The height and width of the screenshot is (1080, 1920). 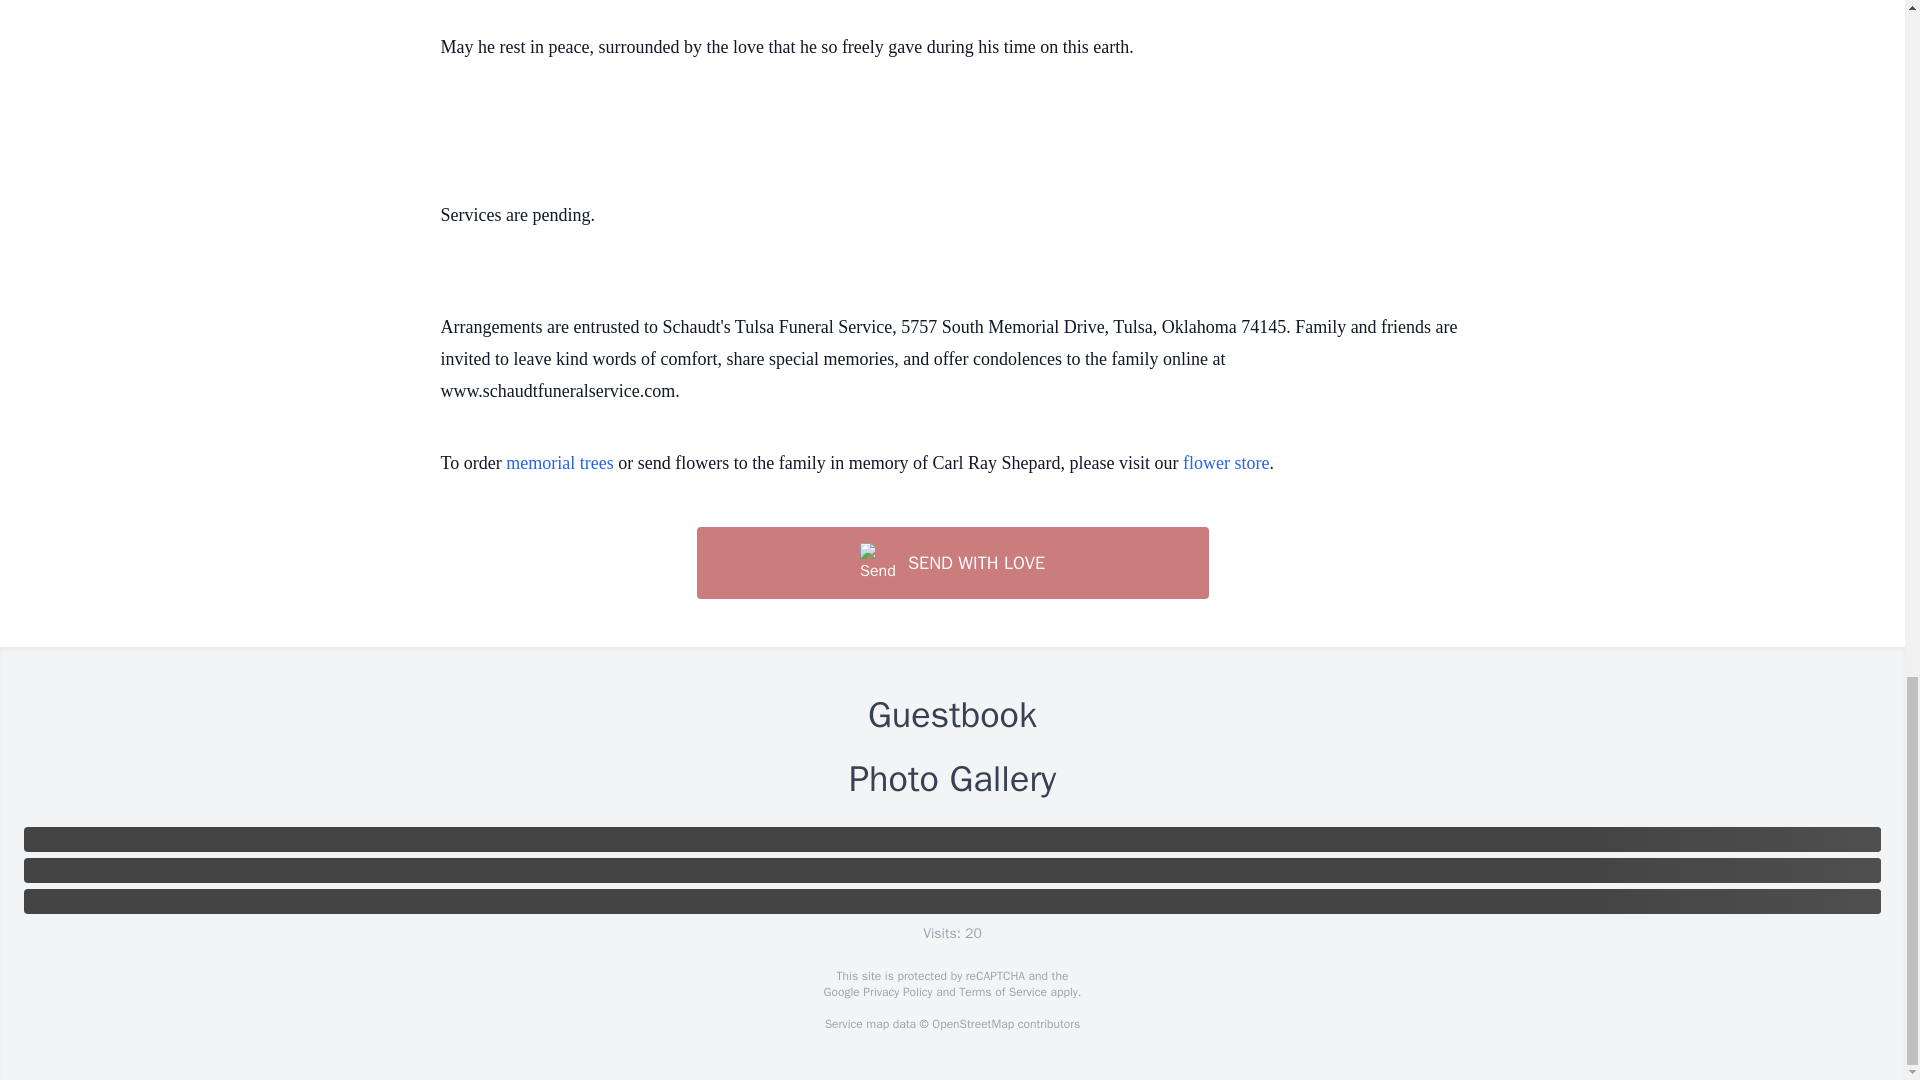 I want to click on flower store, so click(x=1226, y=462).